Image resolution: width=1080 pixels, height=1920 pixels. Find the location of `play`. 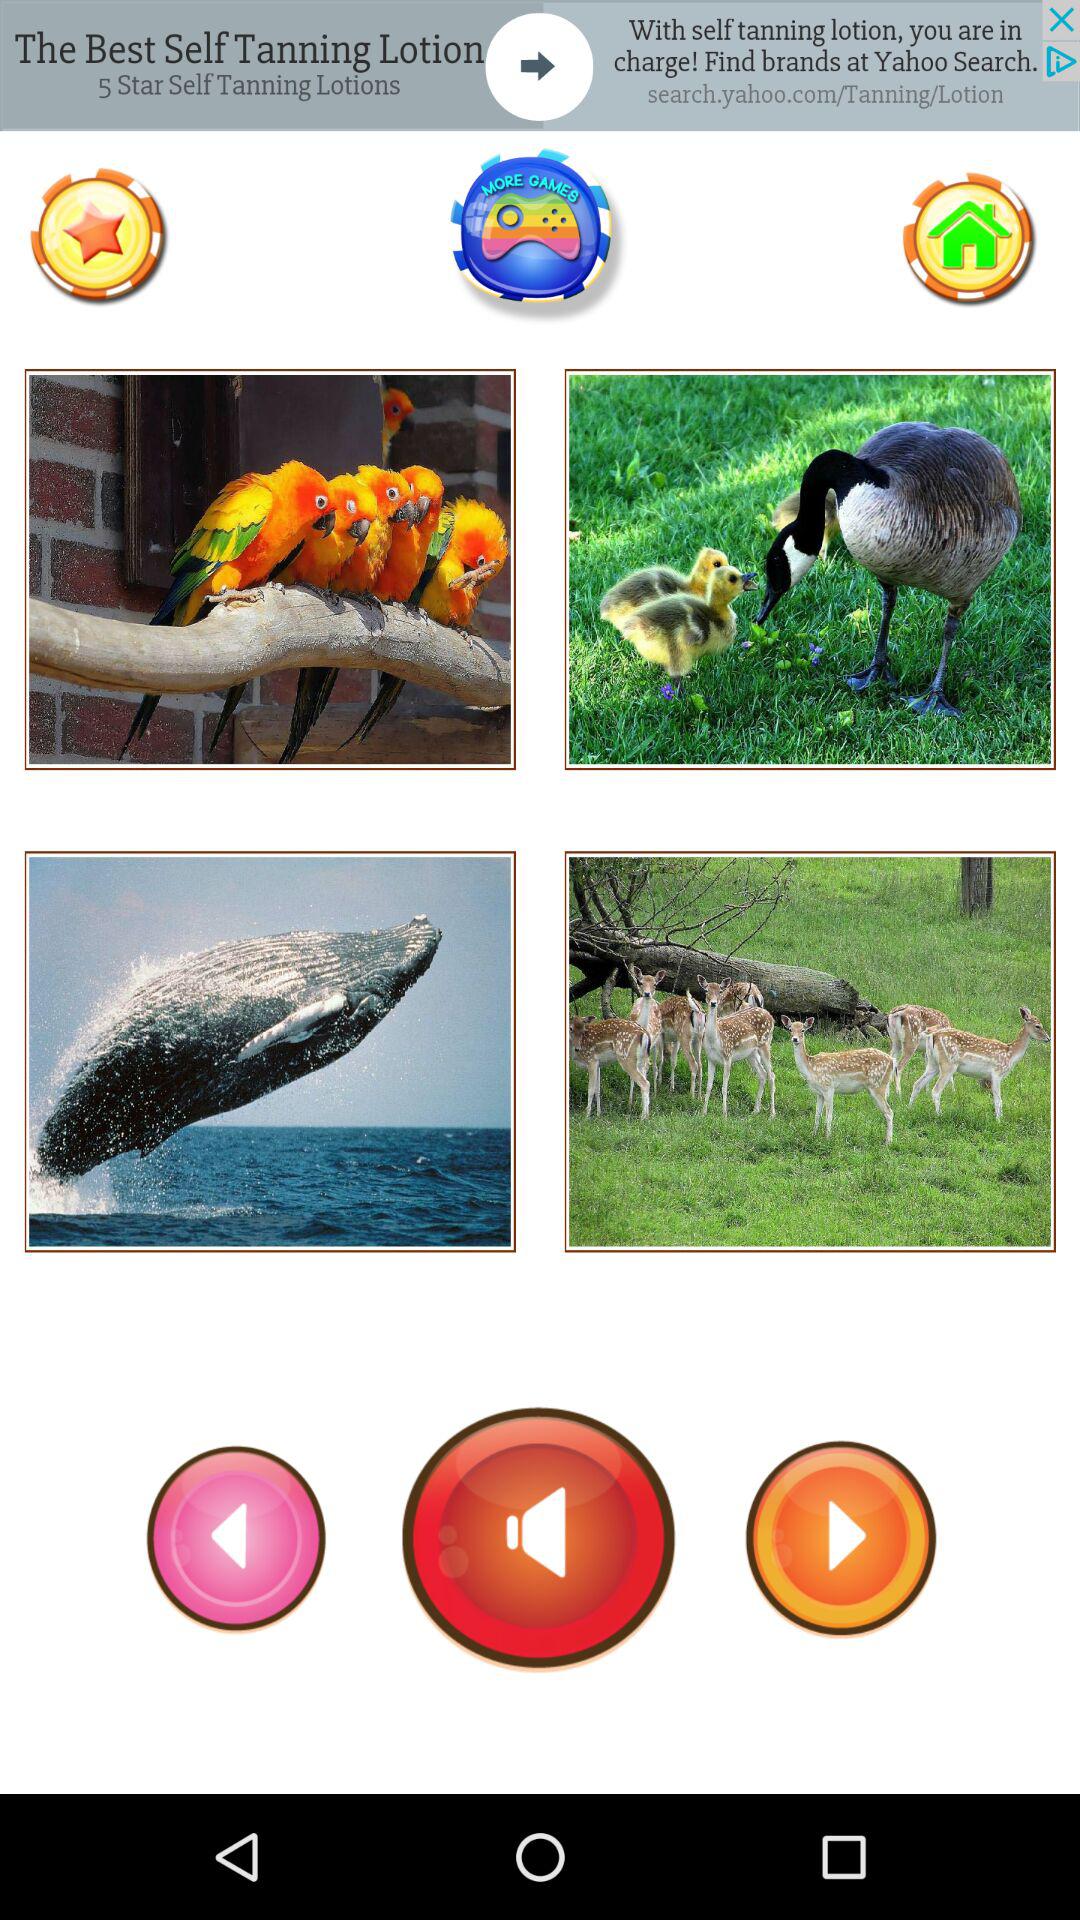

play is located at coordinates (540, 1539).